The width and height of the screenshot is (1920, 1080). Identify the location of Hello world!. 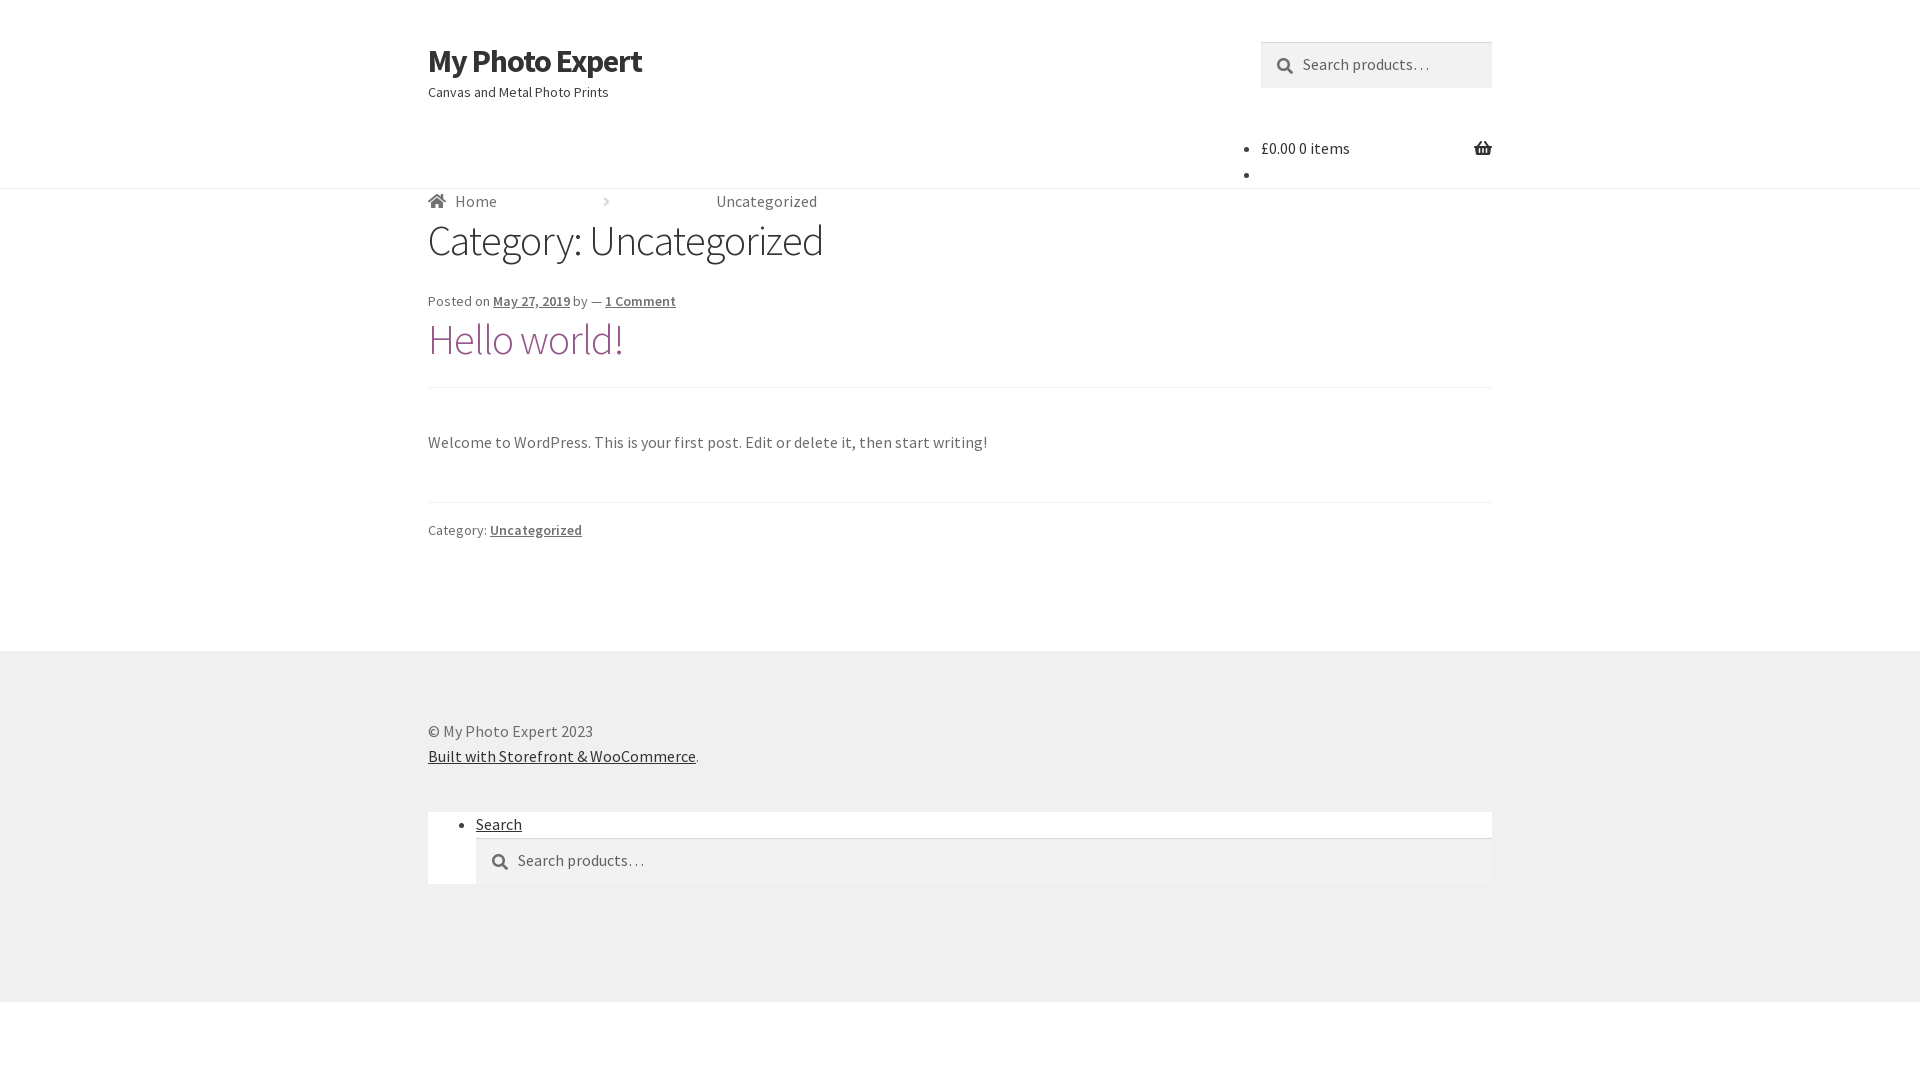
(526, 339).